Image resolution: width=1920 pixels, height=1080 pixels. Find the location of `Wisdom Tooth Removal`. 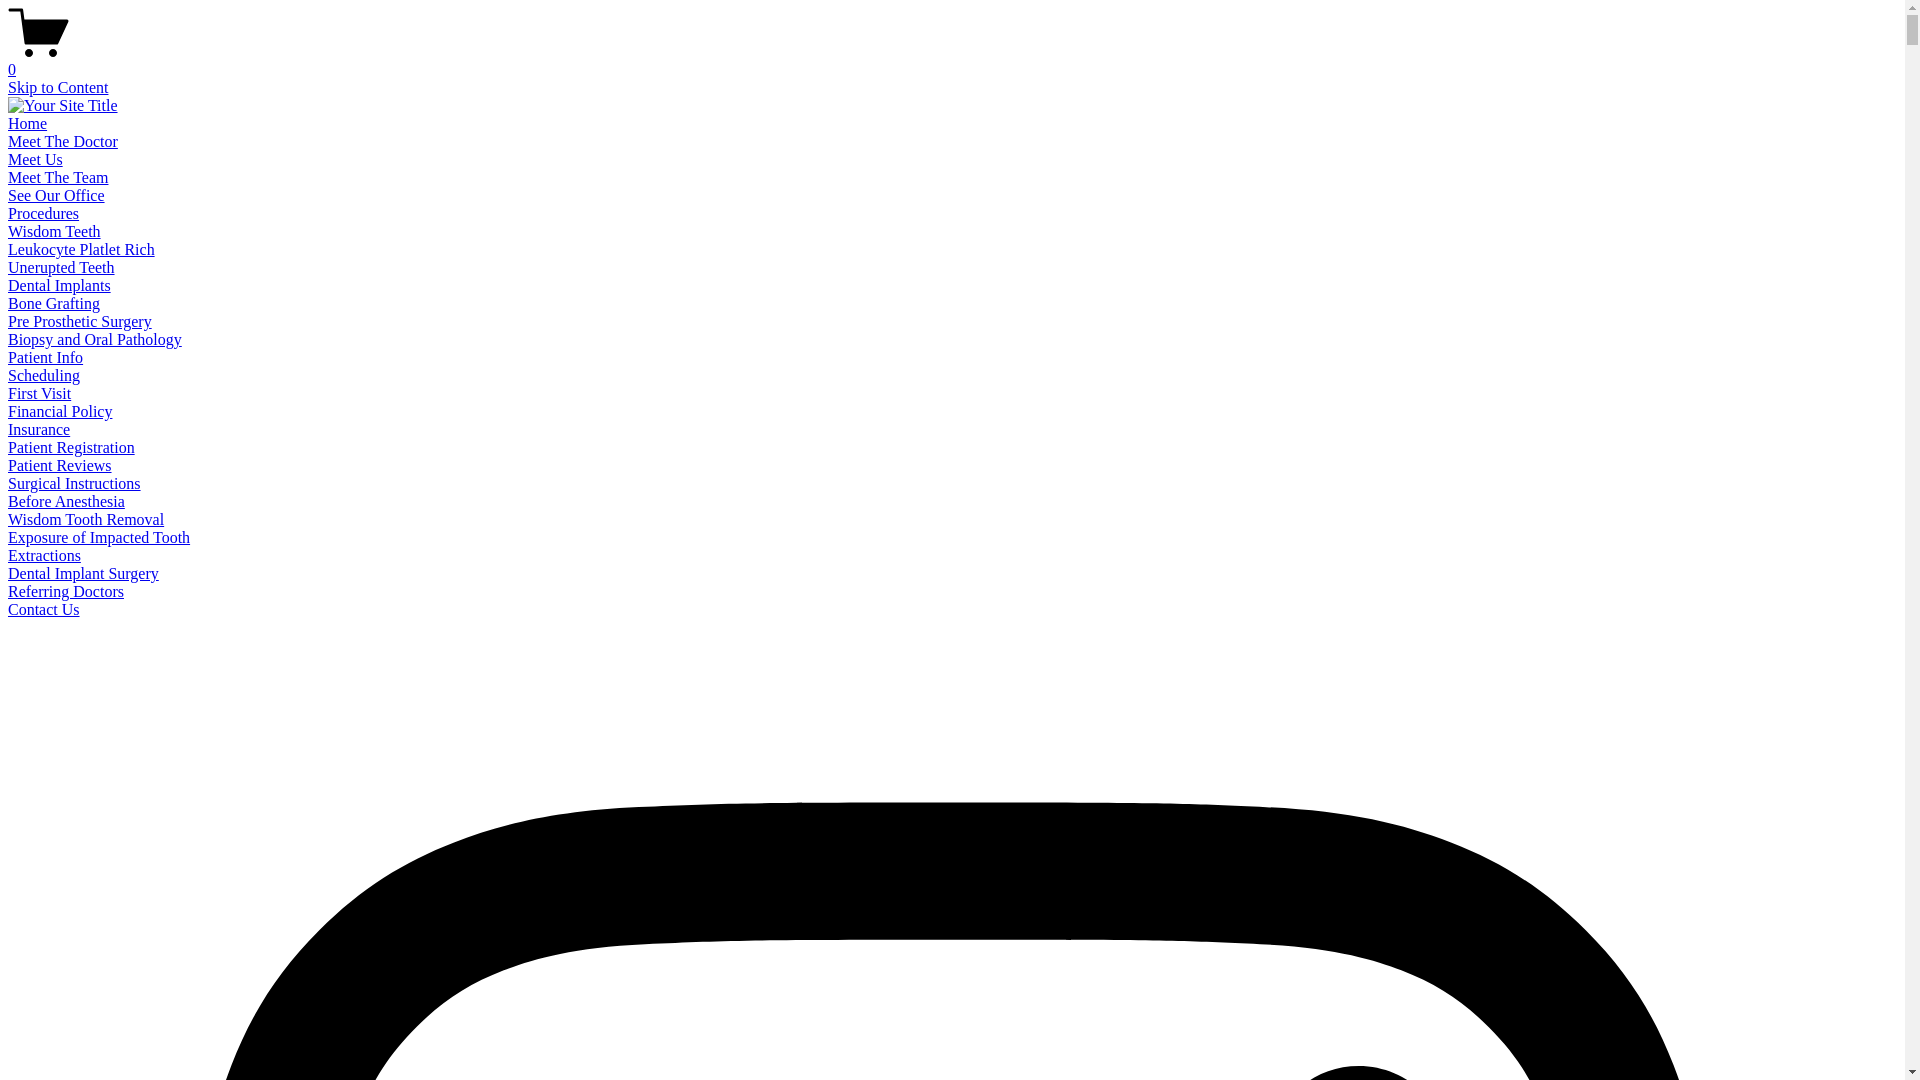

Wisdom Tooth Removal is located at coordinates (85, 519).